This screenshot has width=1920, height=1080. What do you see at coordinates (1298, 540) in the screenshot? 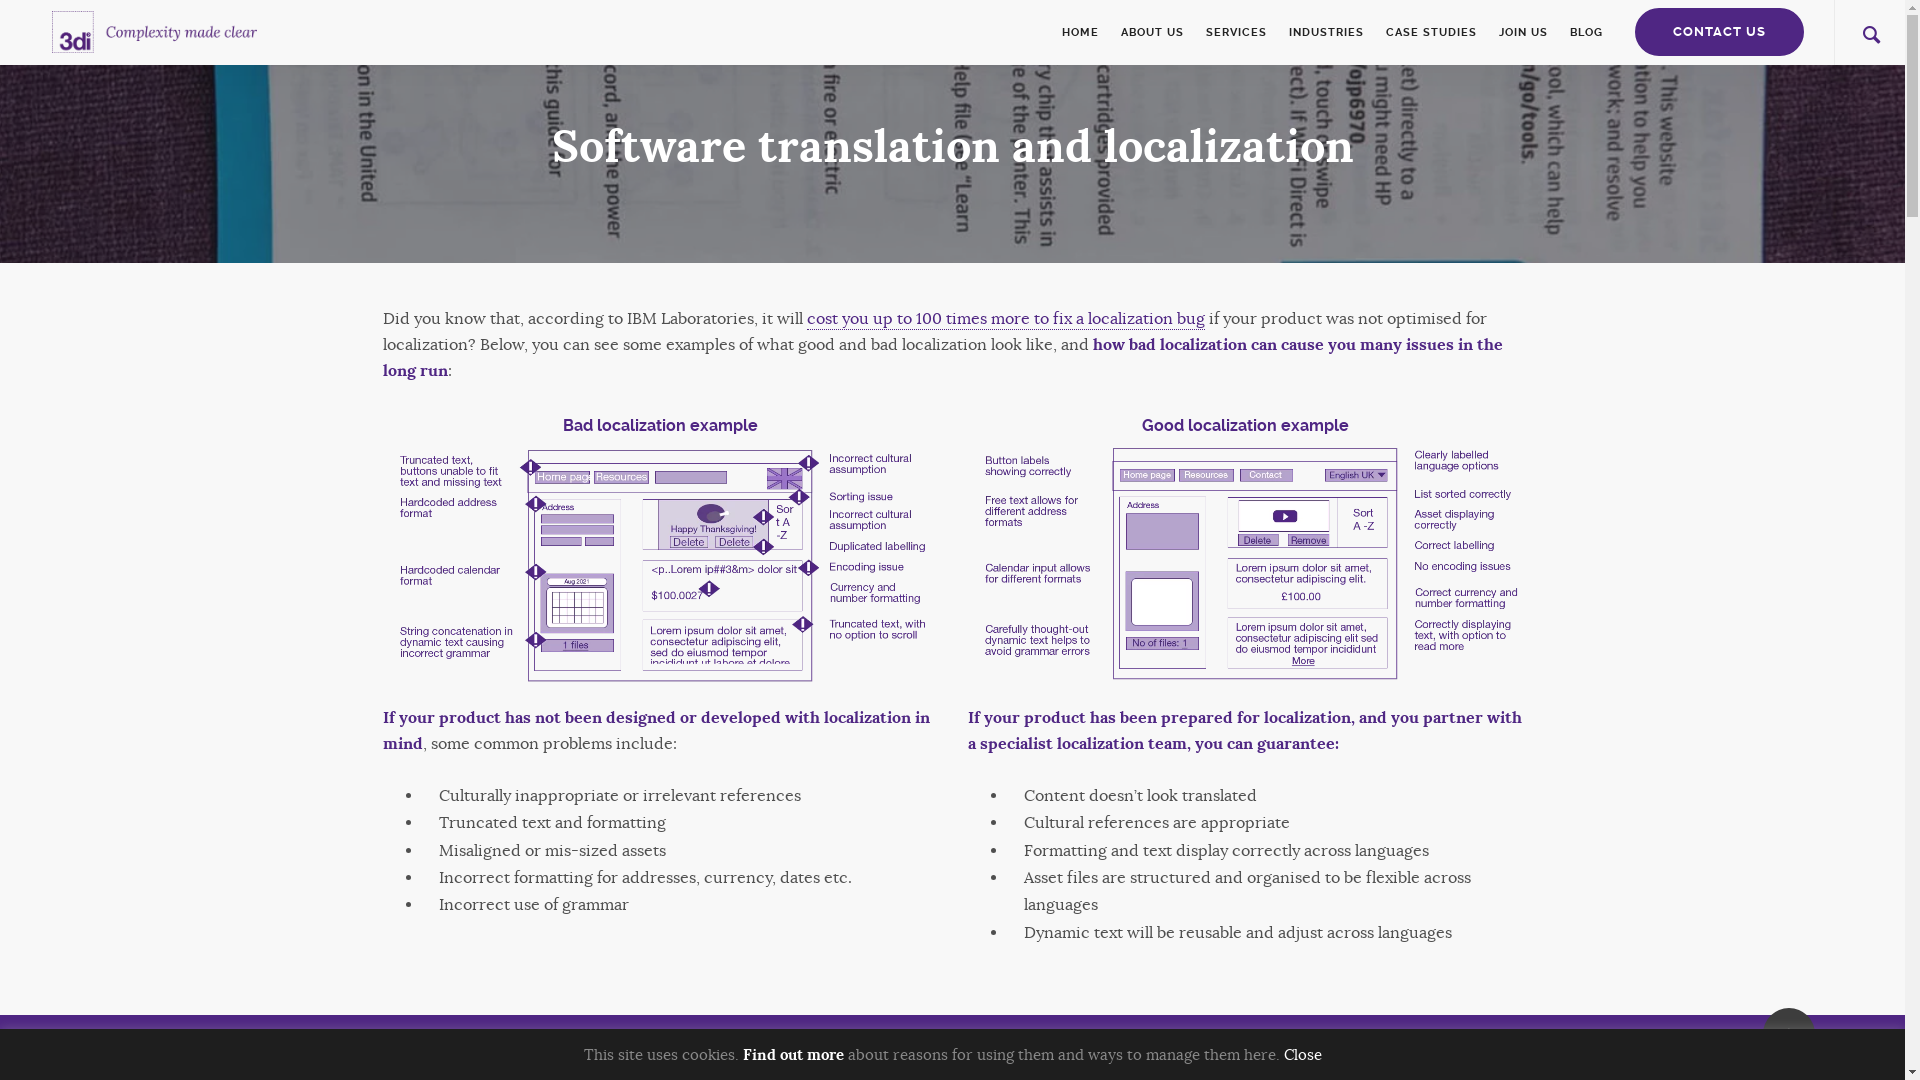
I see `Search` at bounding box center [1298, 540].